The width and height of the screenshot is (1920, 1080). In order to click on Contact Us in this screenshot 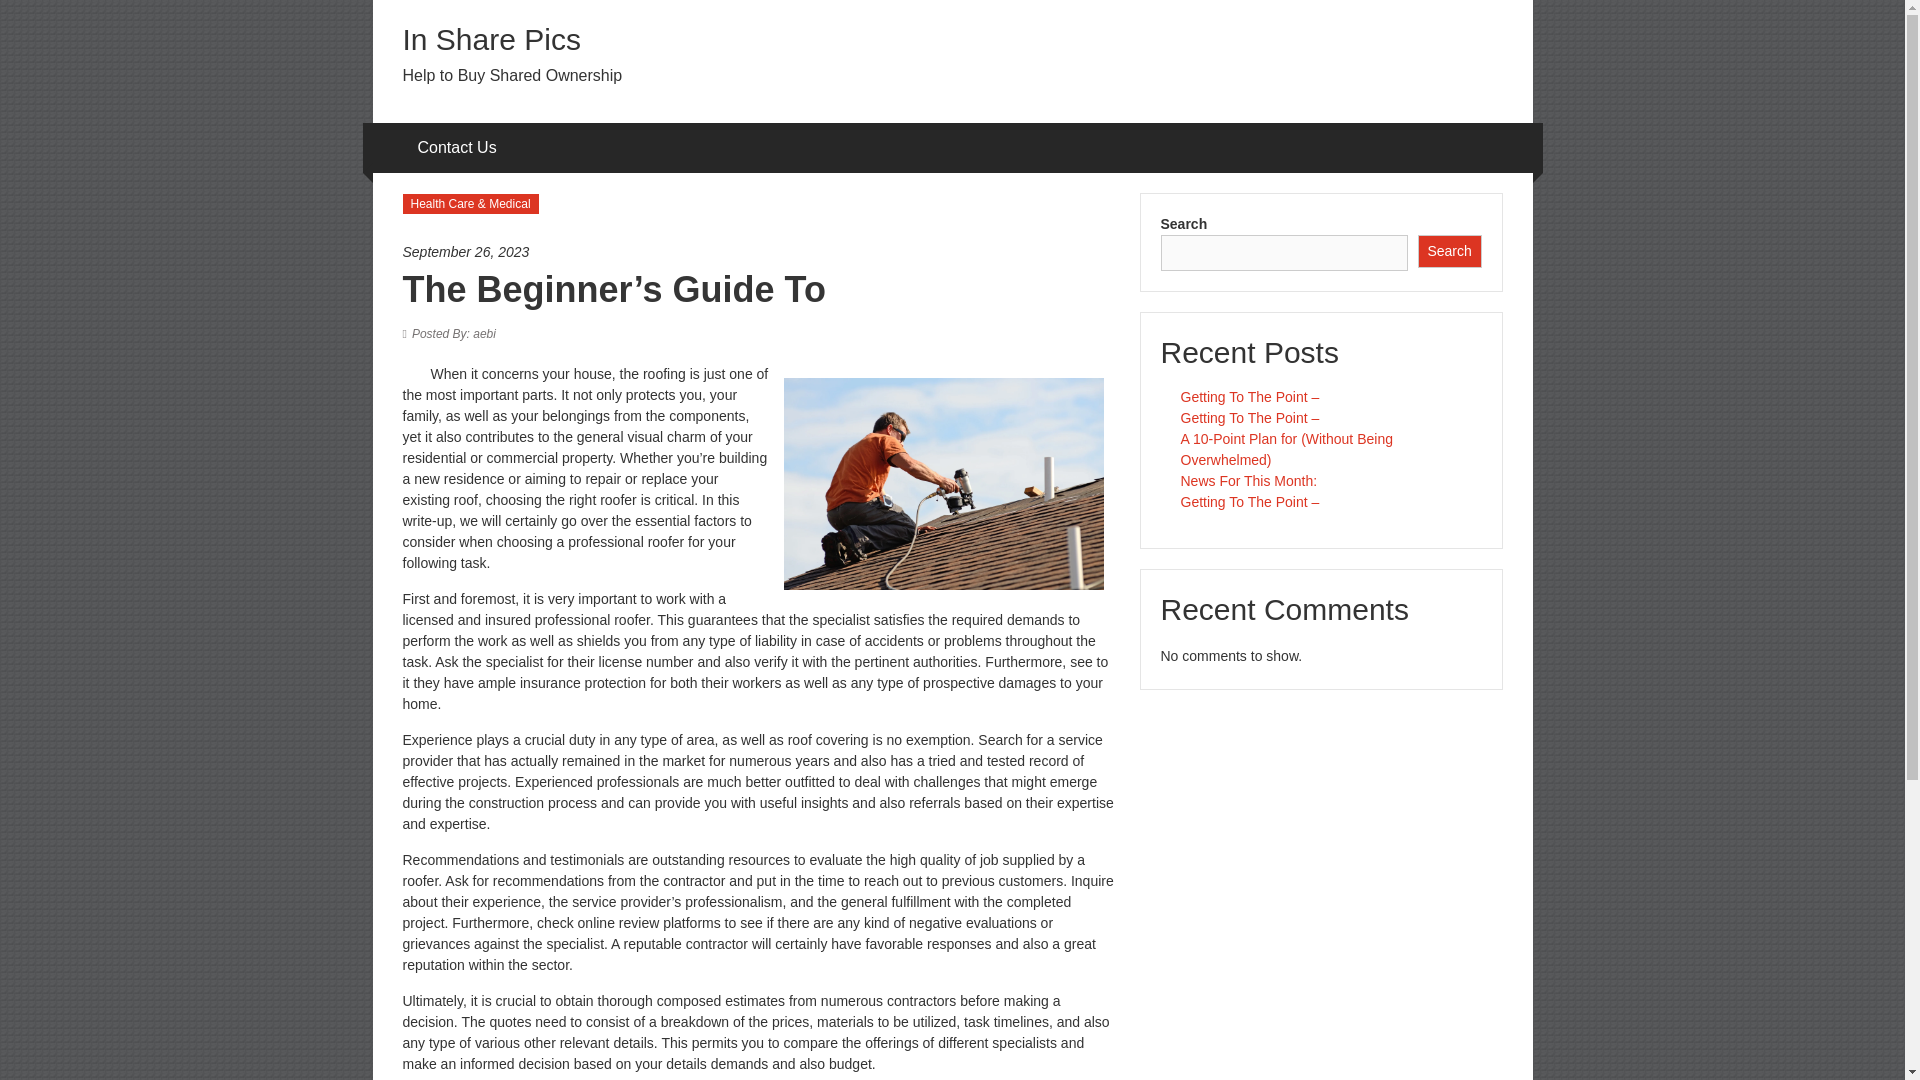, I will do `click(458, 148)`.